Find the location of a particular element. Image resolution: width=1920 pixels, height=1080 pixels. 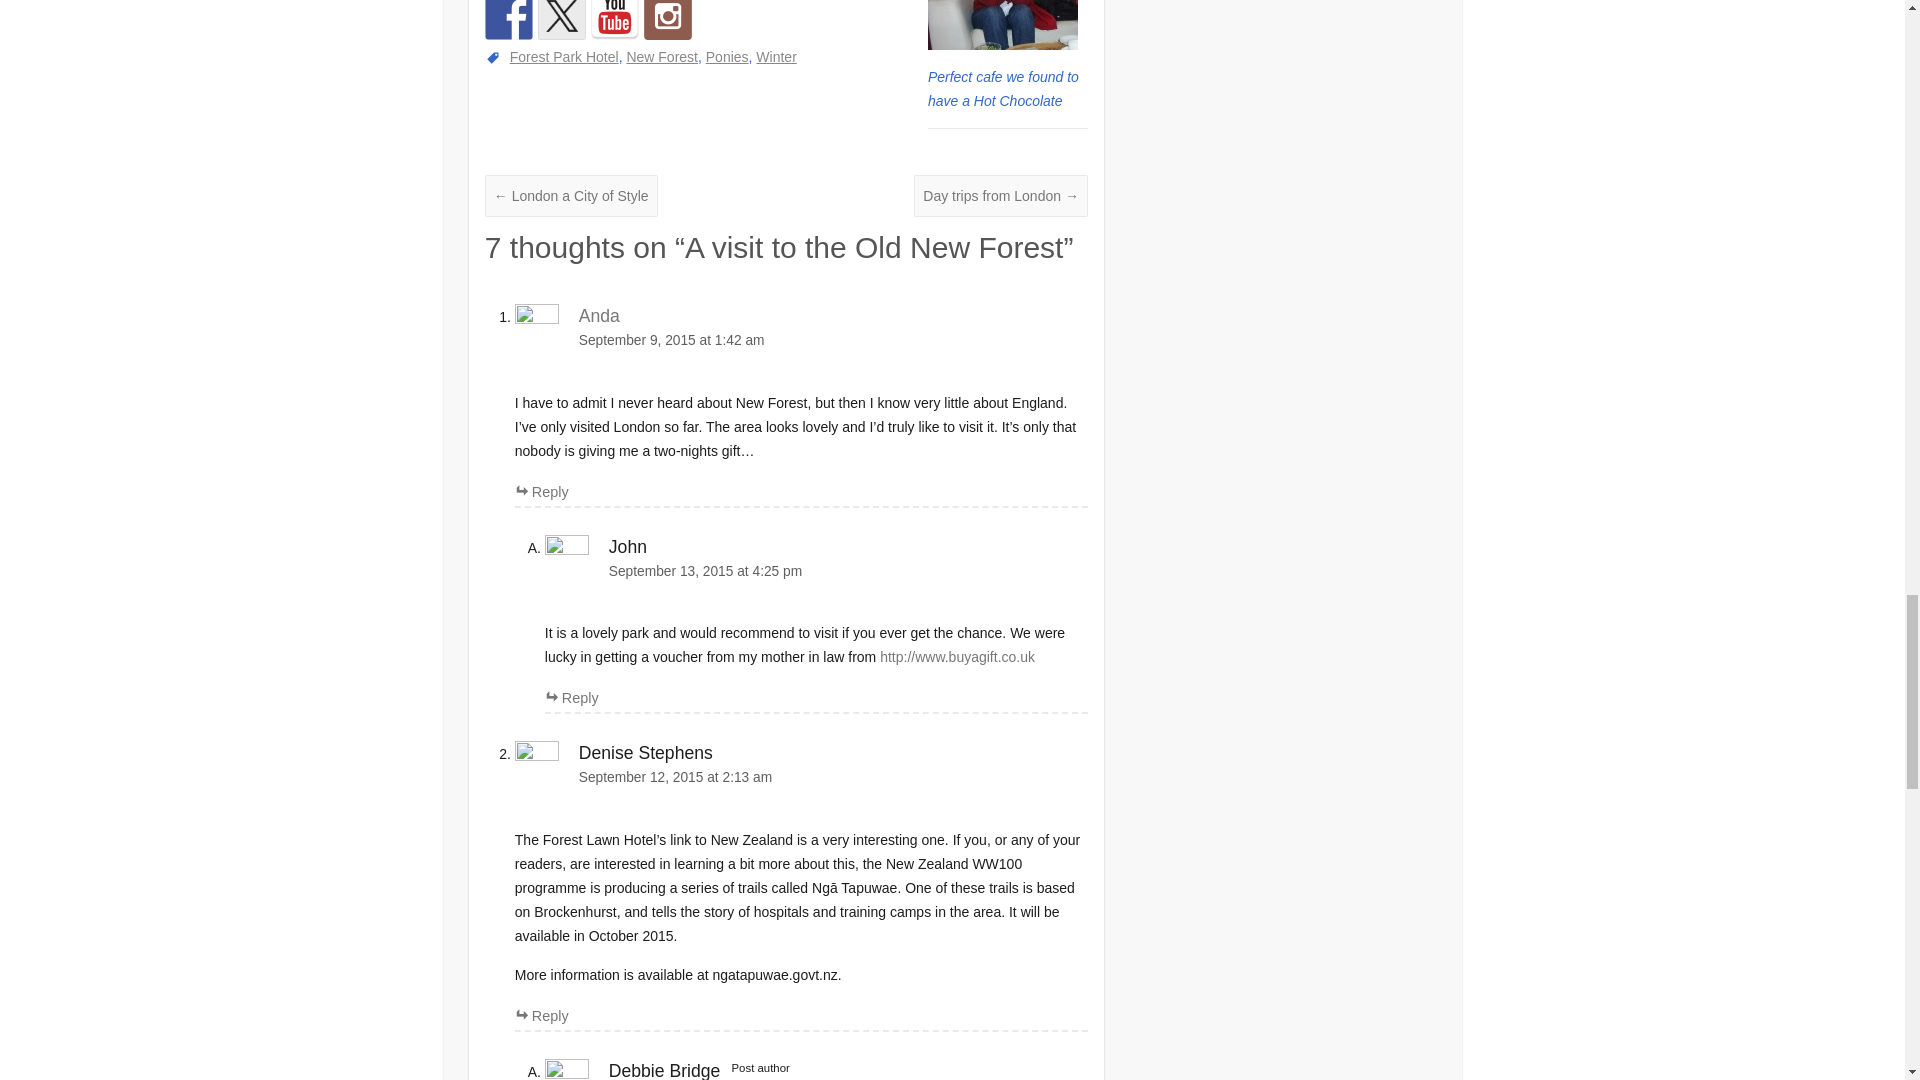

Bridge the Travel Gap is located at coordinates (615, 20).